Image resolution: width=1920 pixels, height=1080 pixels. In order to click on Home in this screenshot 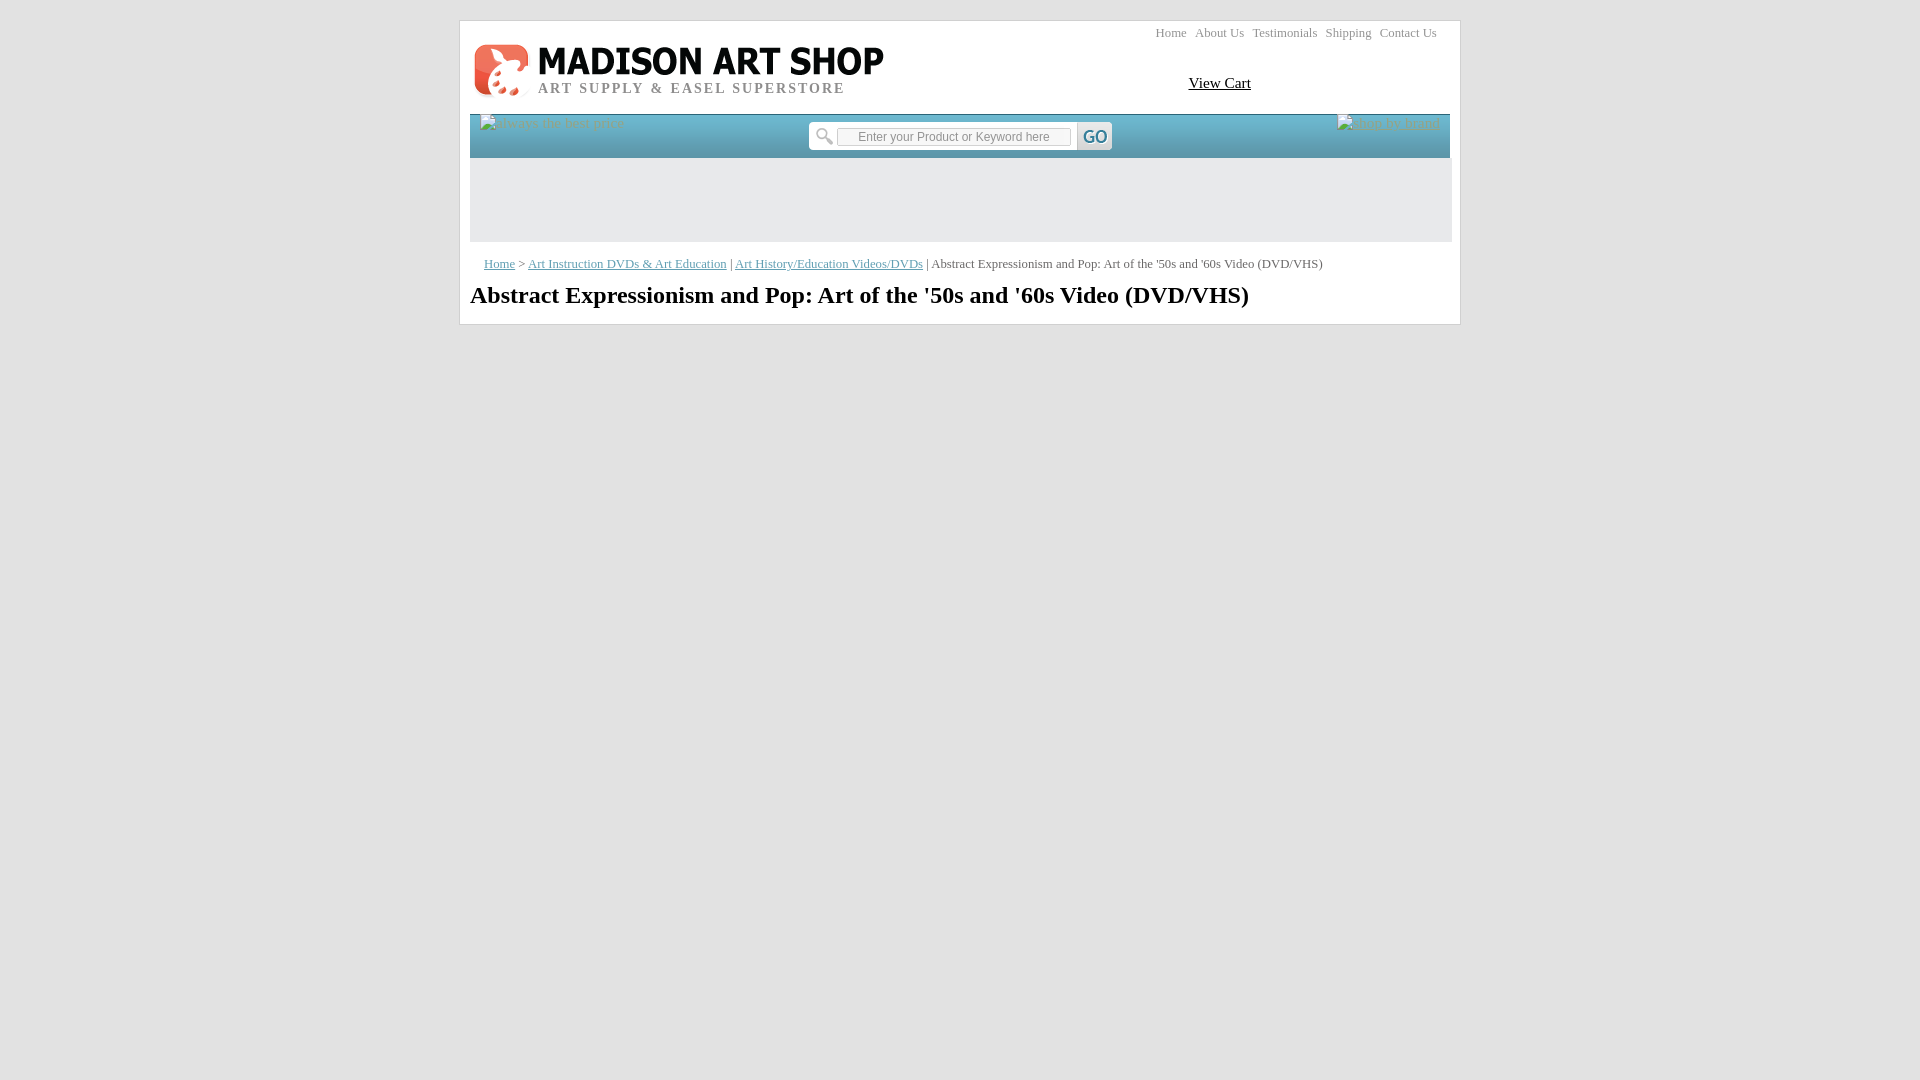, I will do `click(1170, 32)`.